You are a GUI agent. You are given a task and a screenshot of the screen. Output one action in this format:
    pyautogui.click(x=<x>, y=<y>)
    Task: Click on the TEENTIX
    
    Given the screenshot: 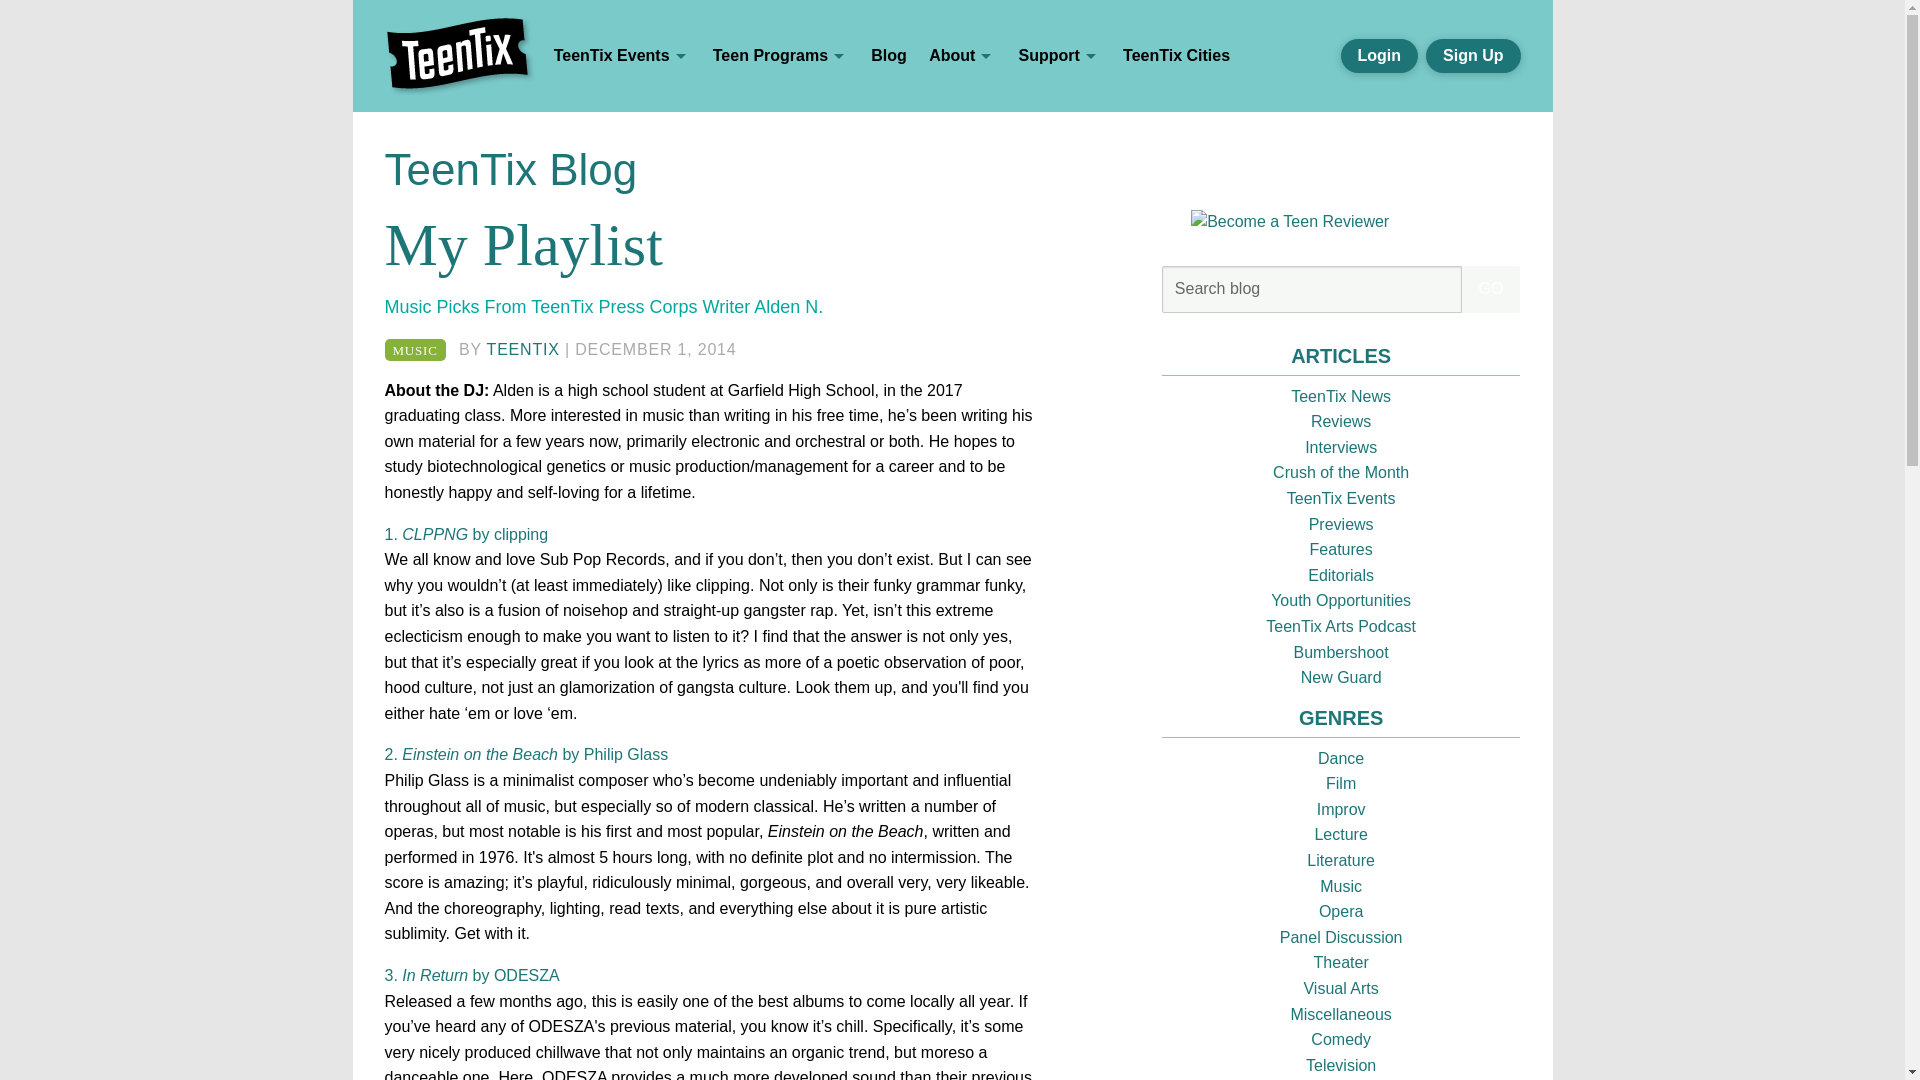 What is the action you would take?
    pyautogui.click(x=524, y=349)
    